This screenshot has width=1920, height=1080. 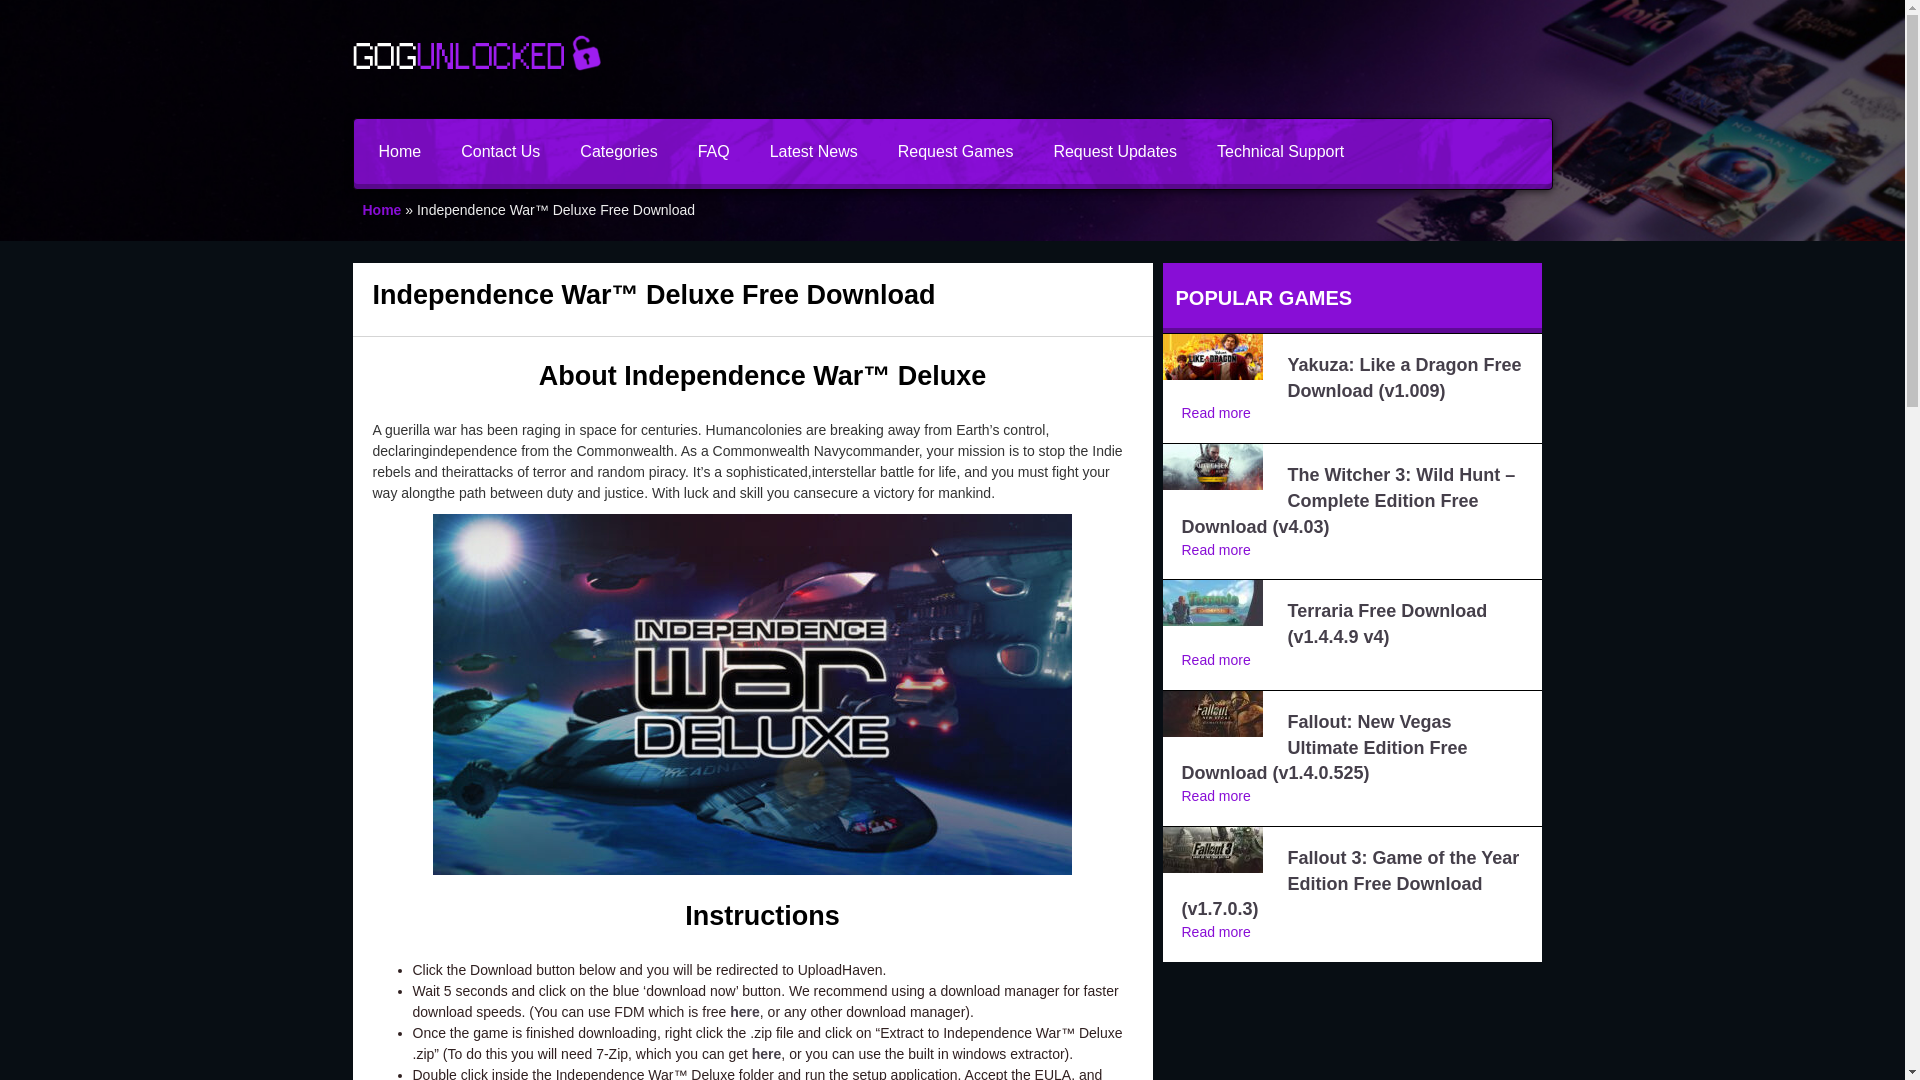 What do you see at coordinates (1216, 550) in the screenshot?
I see `Read more` at bounding box center [1216, 550].